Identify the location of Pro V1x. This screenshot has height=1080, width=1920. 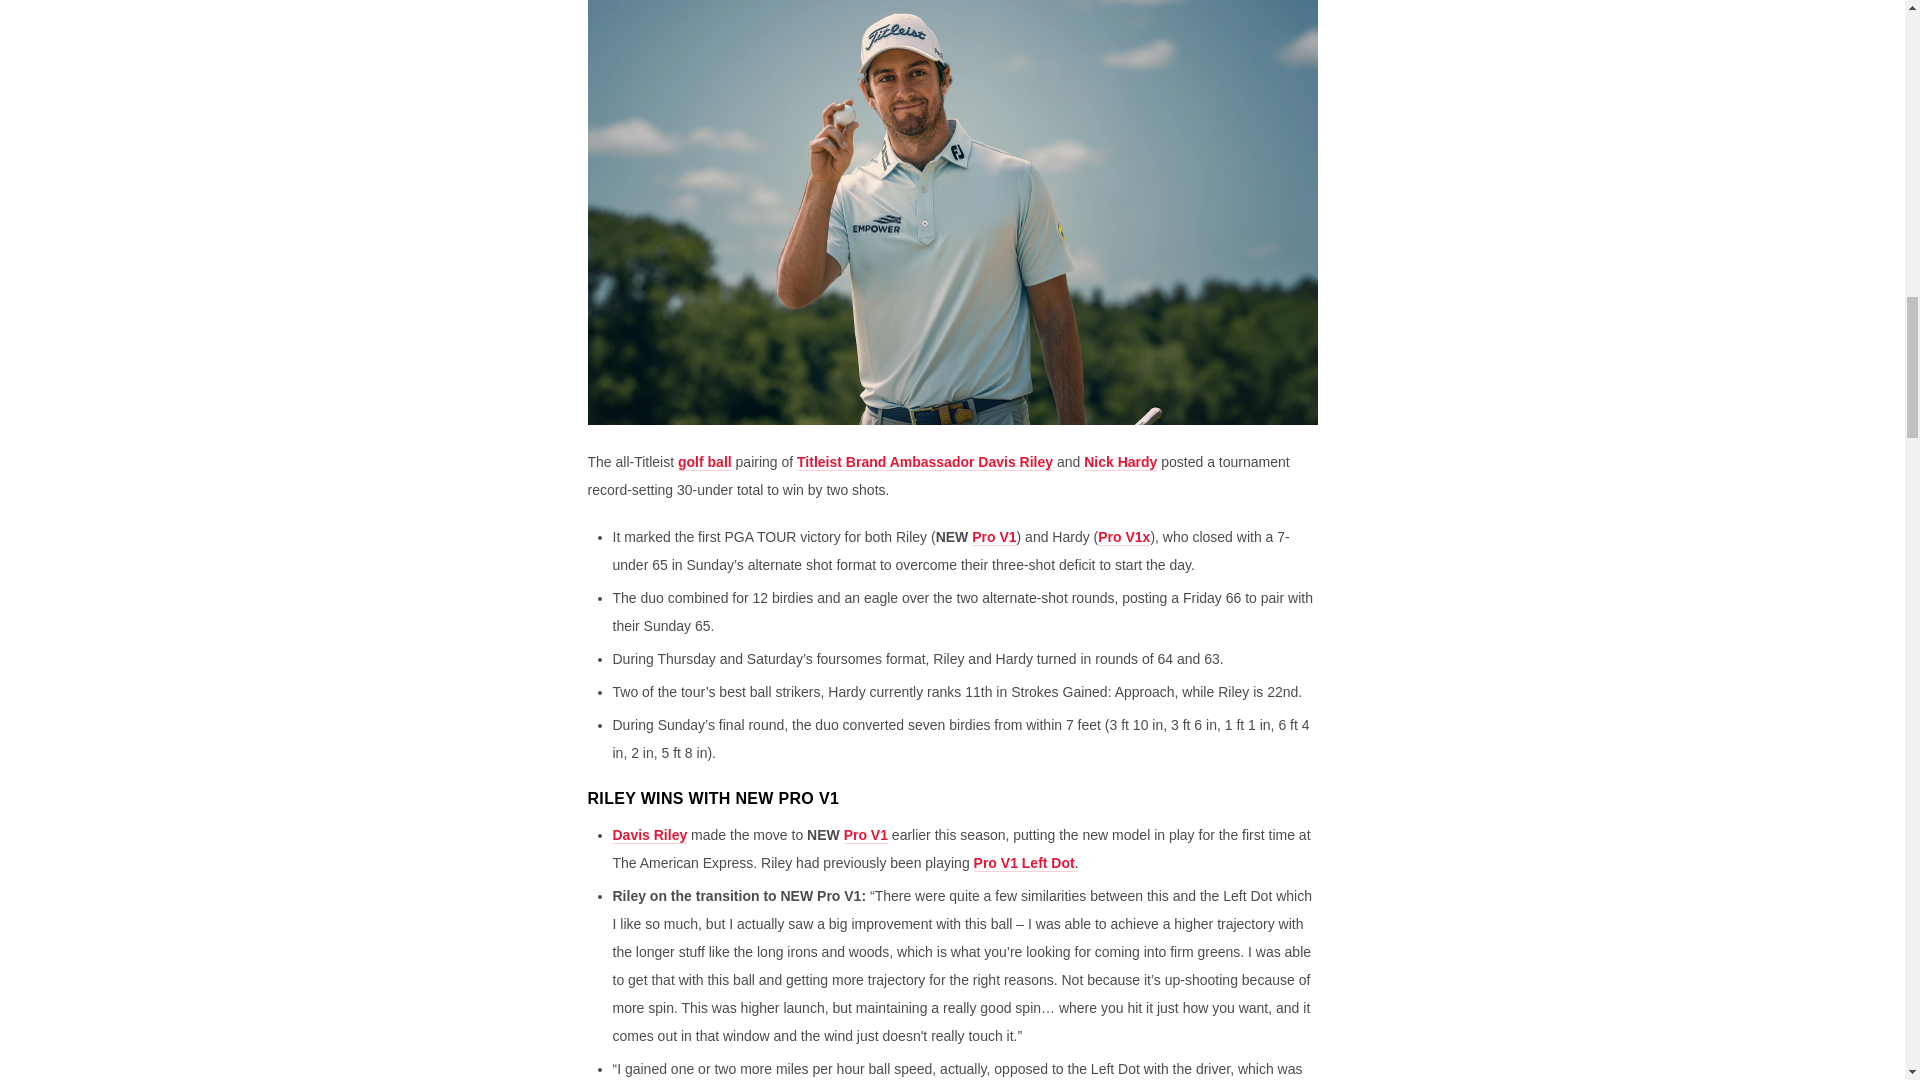
(1124, 538).